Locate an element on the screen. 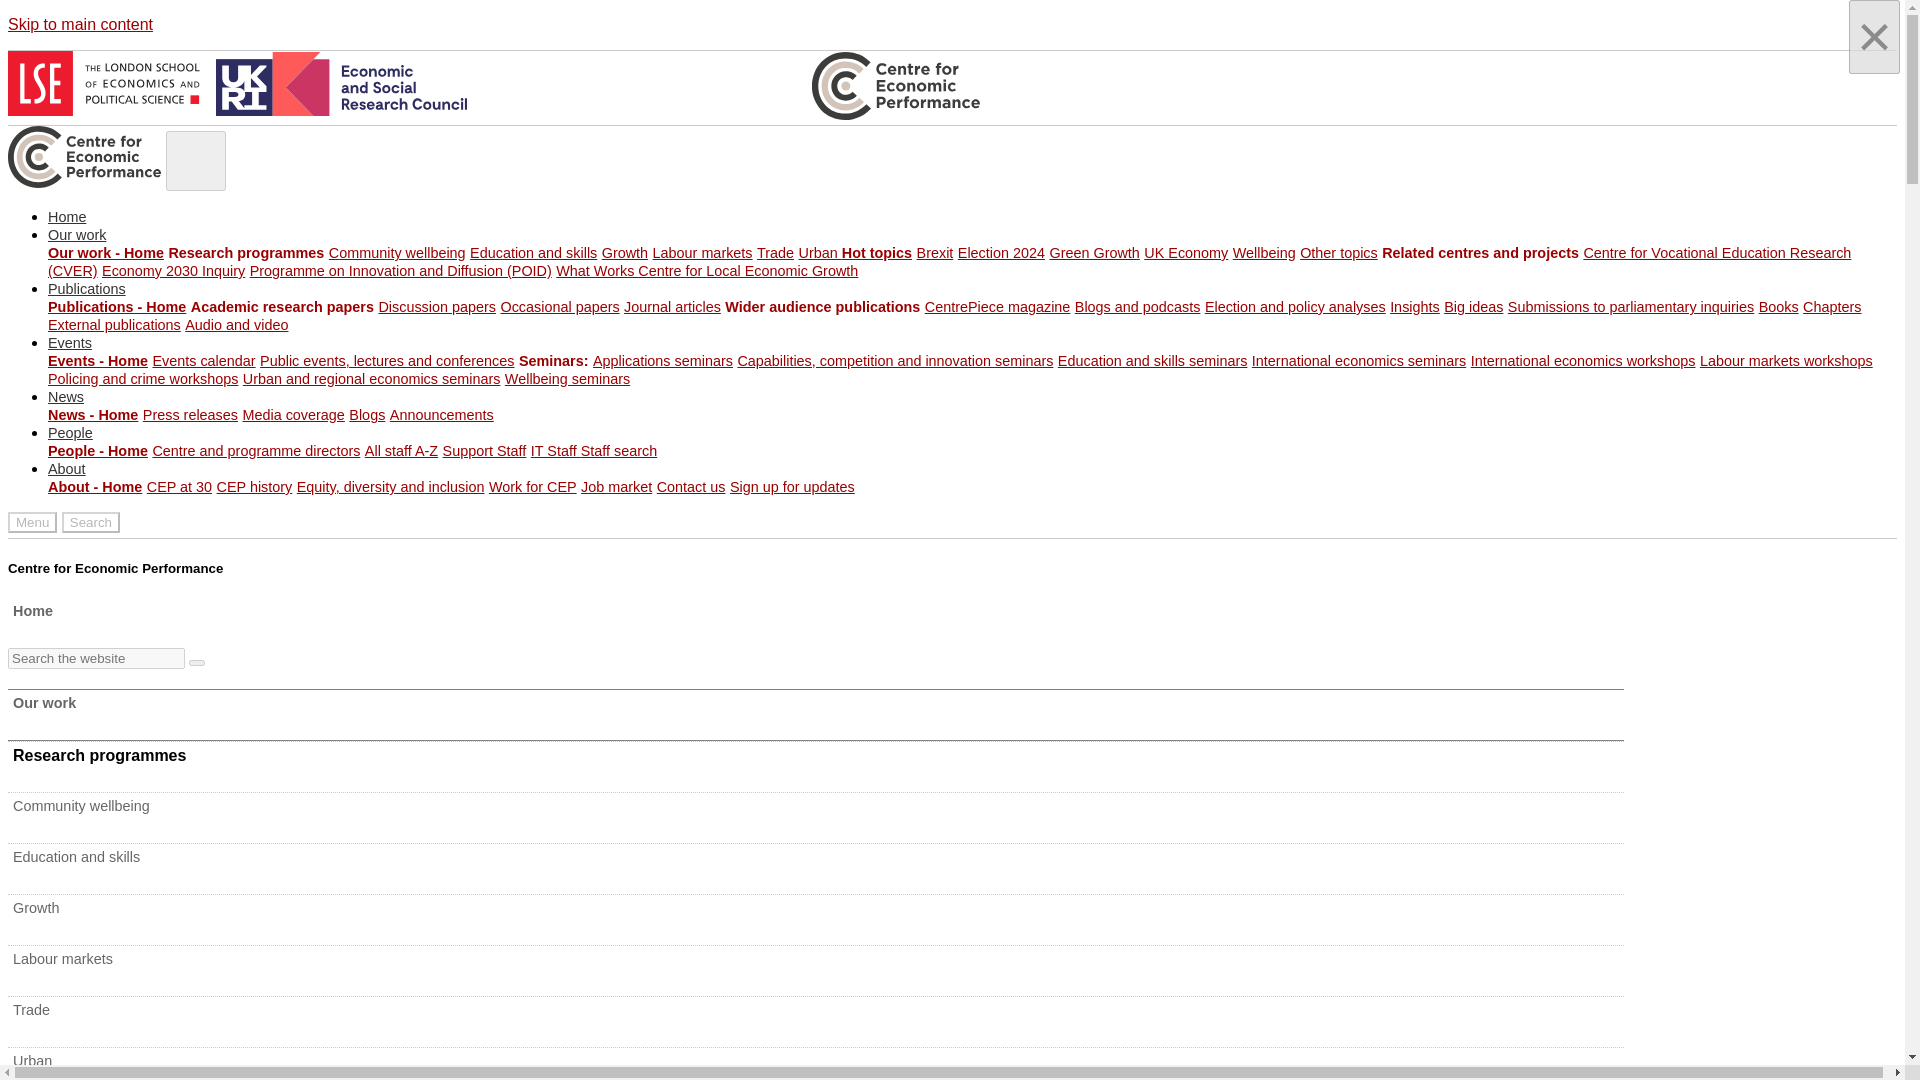 The height and width of the screenshot is (1080, 1920). Education and skills is located at coordinates (534, 253).